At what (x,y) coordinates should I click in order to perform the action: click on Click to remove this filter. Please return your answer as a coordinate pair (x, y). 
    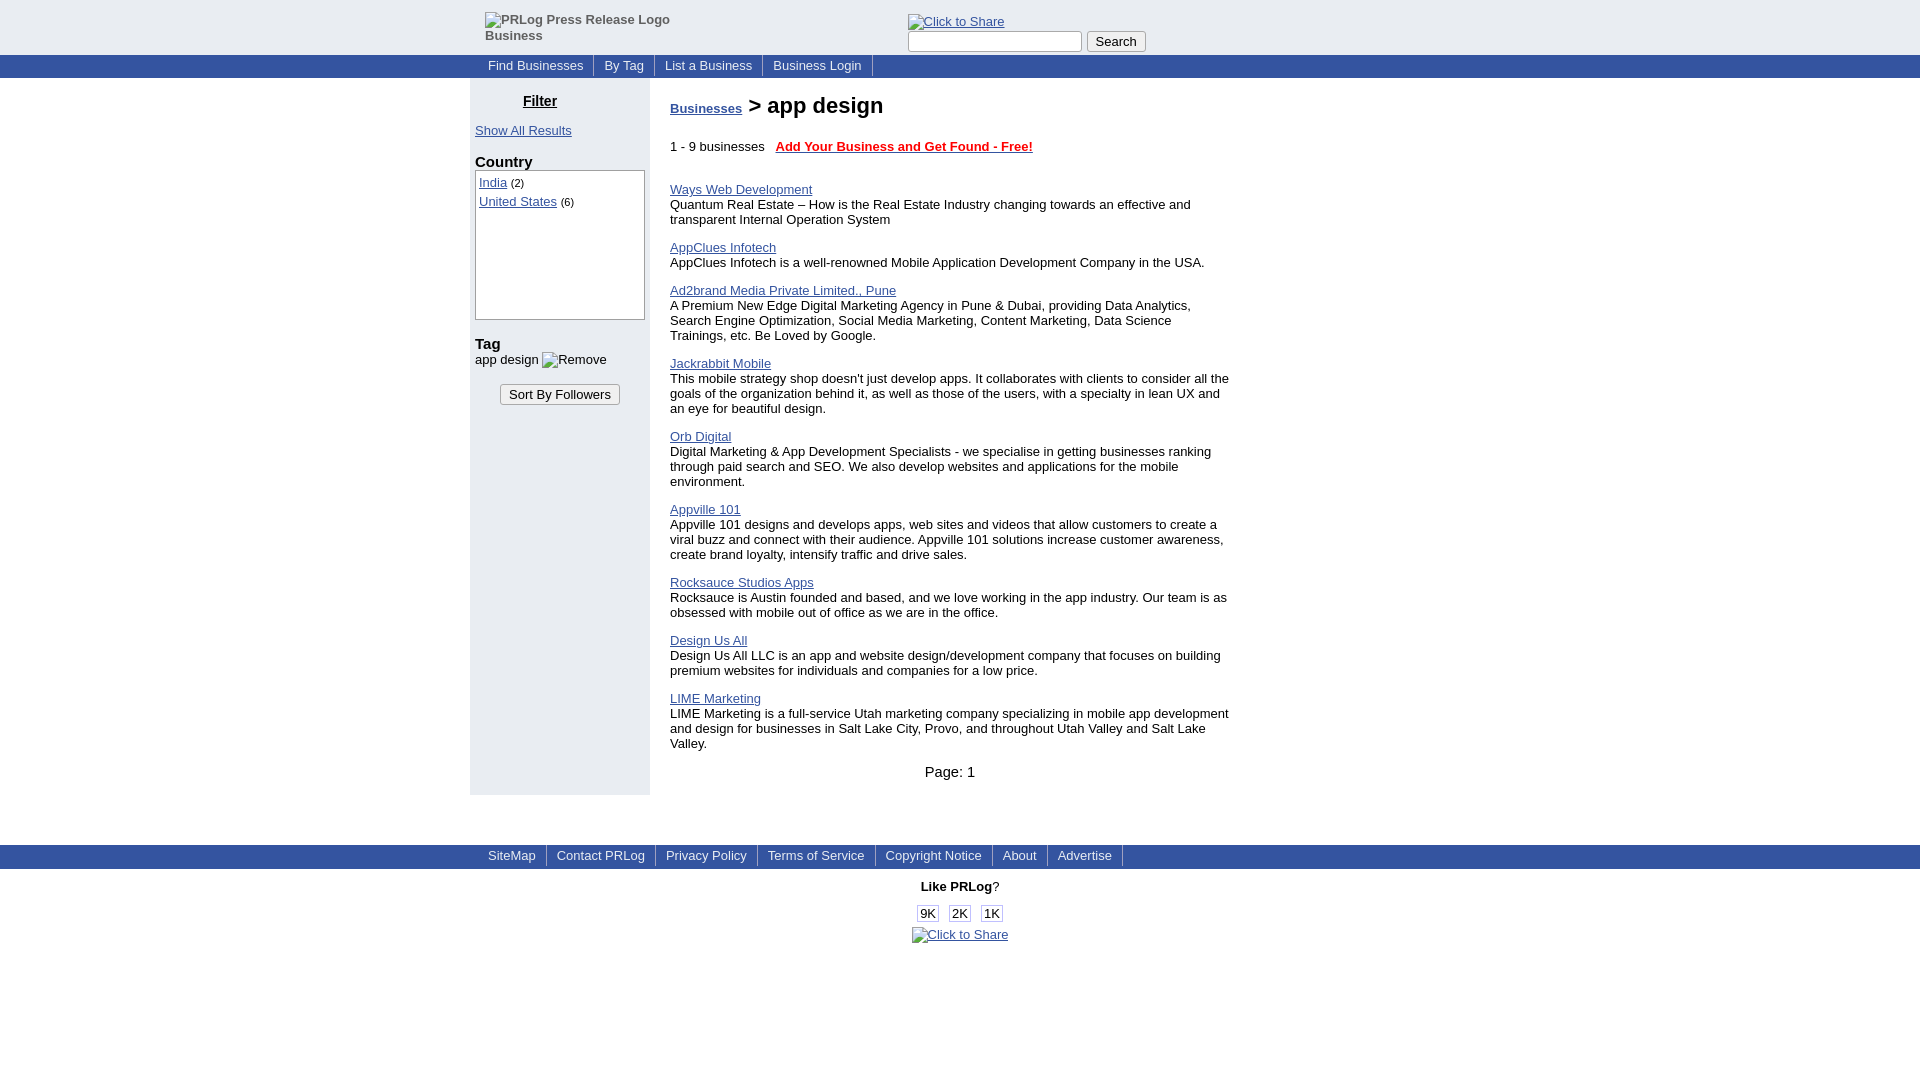
    Looking at the image, I should click on (540, 360).